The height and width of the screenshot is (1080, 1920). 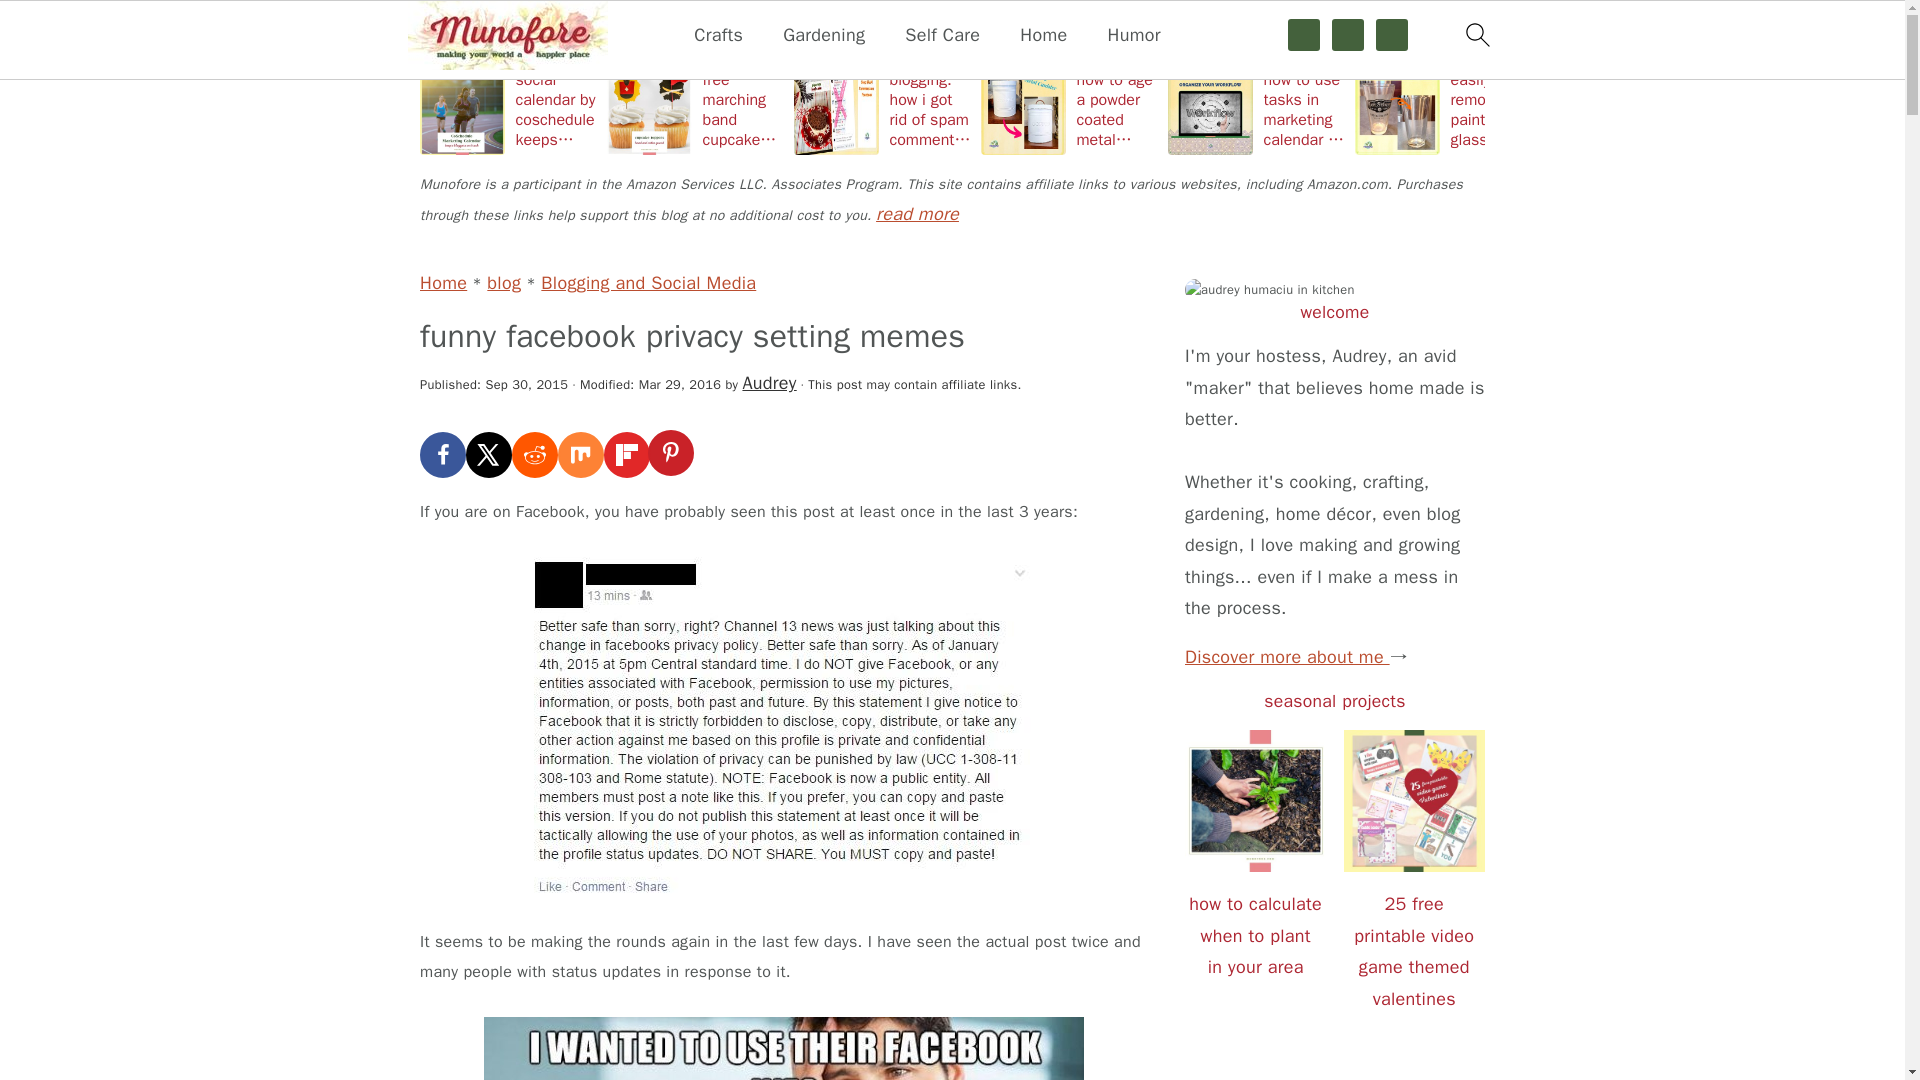 What do you see at coordinates (1133, 35) in the screenshot?
I see `Humor` at bounding box center [1133, 35].